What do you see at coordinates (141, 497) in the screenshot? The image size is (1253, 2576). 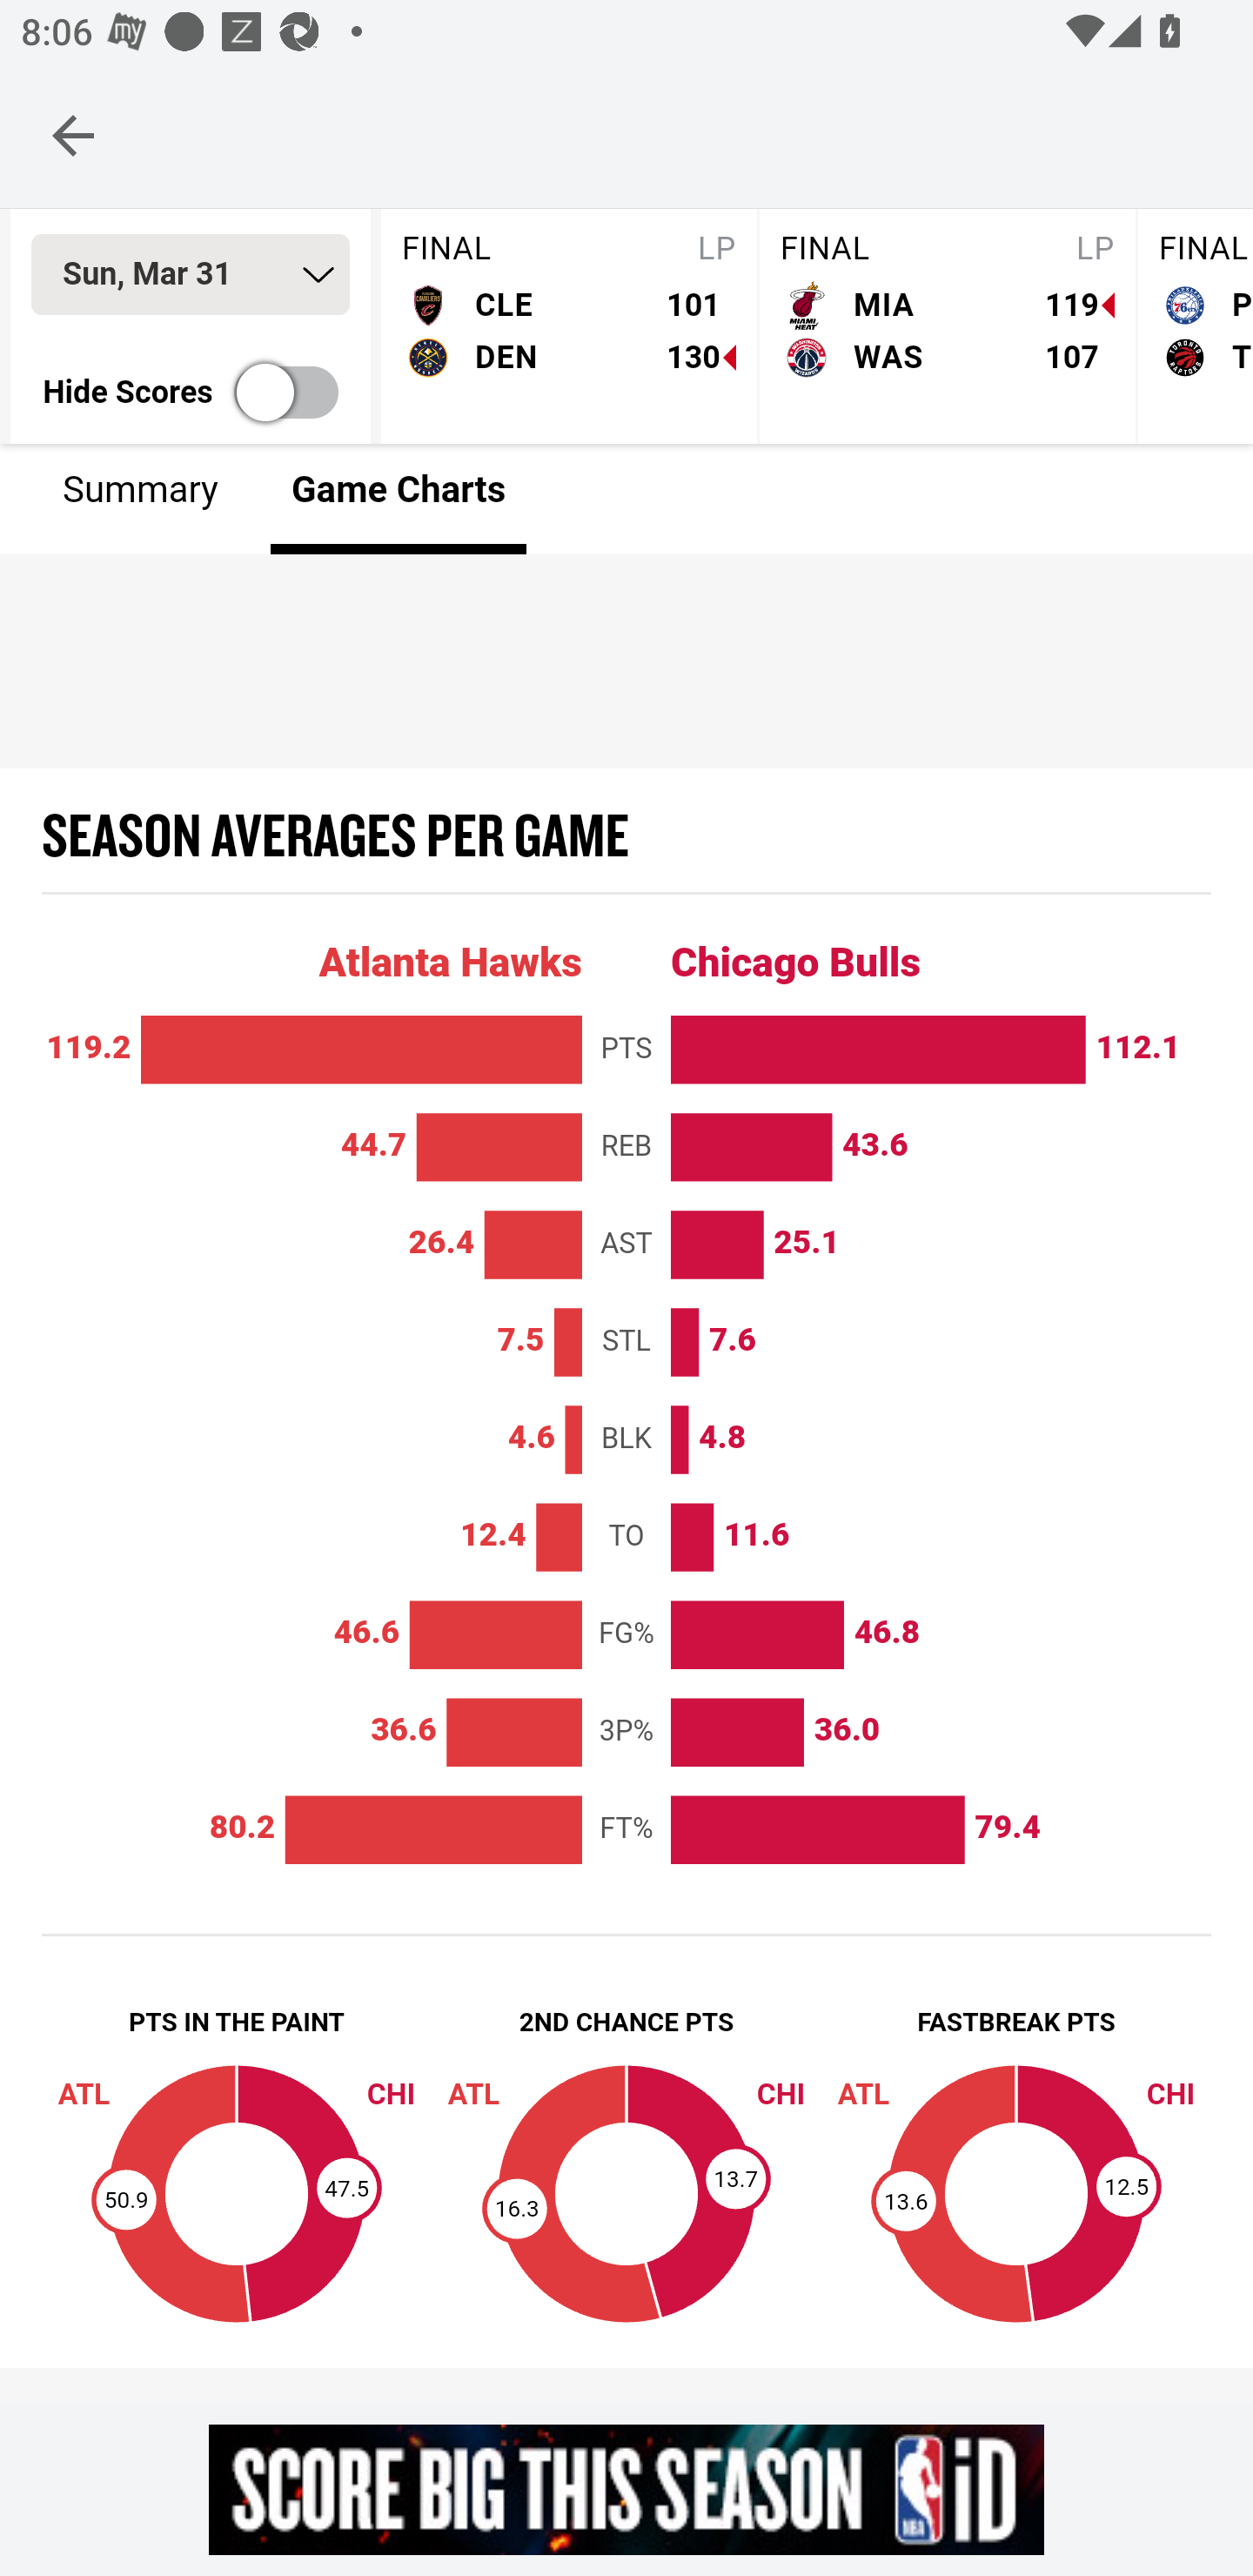 I see `Summary Summary Summary` at bounding box center [141, 497].